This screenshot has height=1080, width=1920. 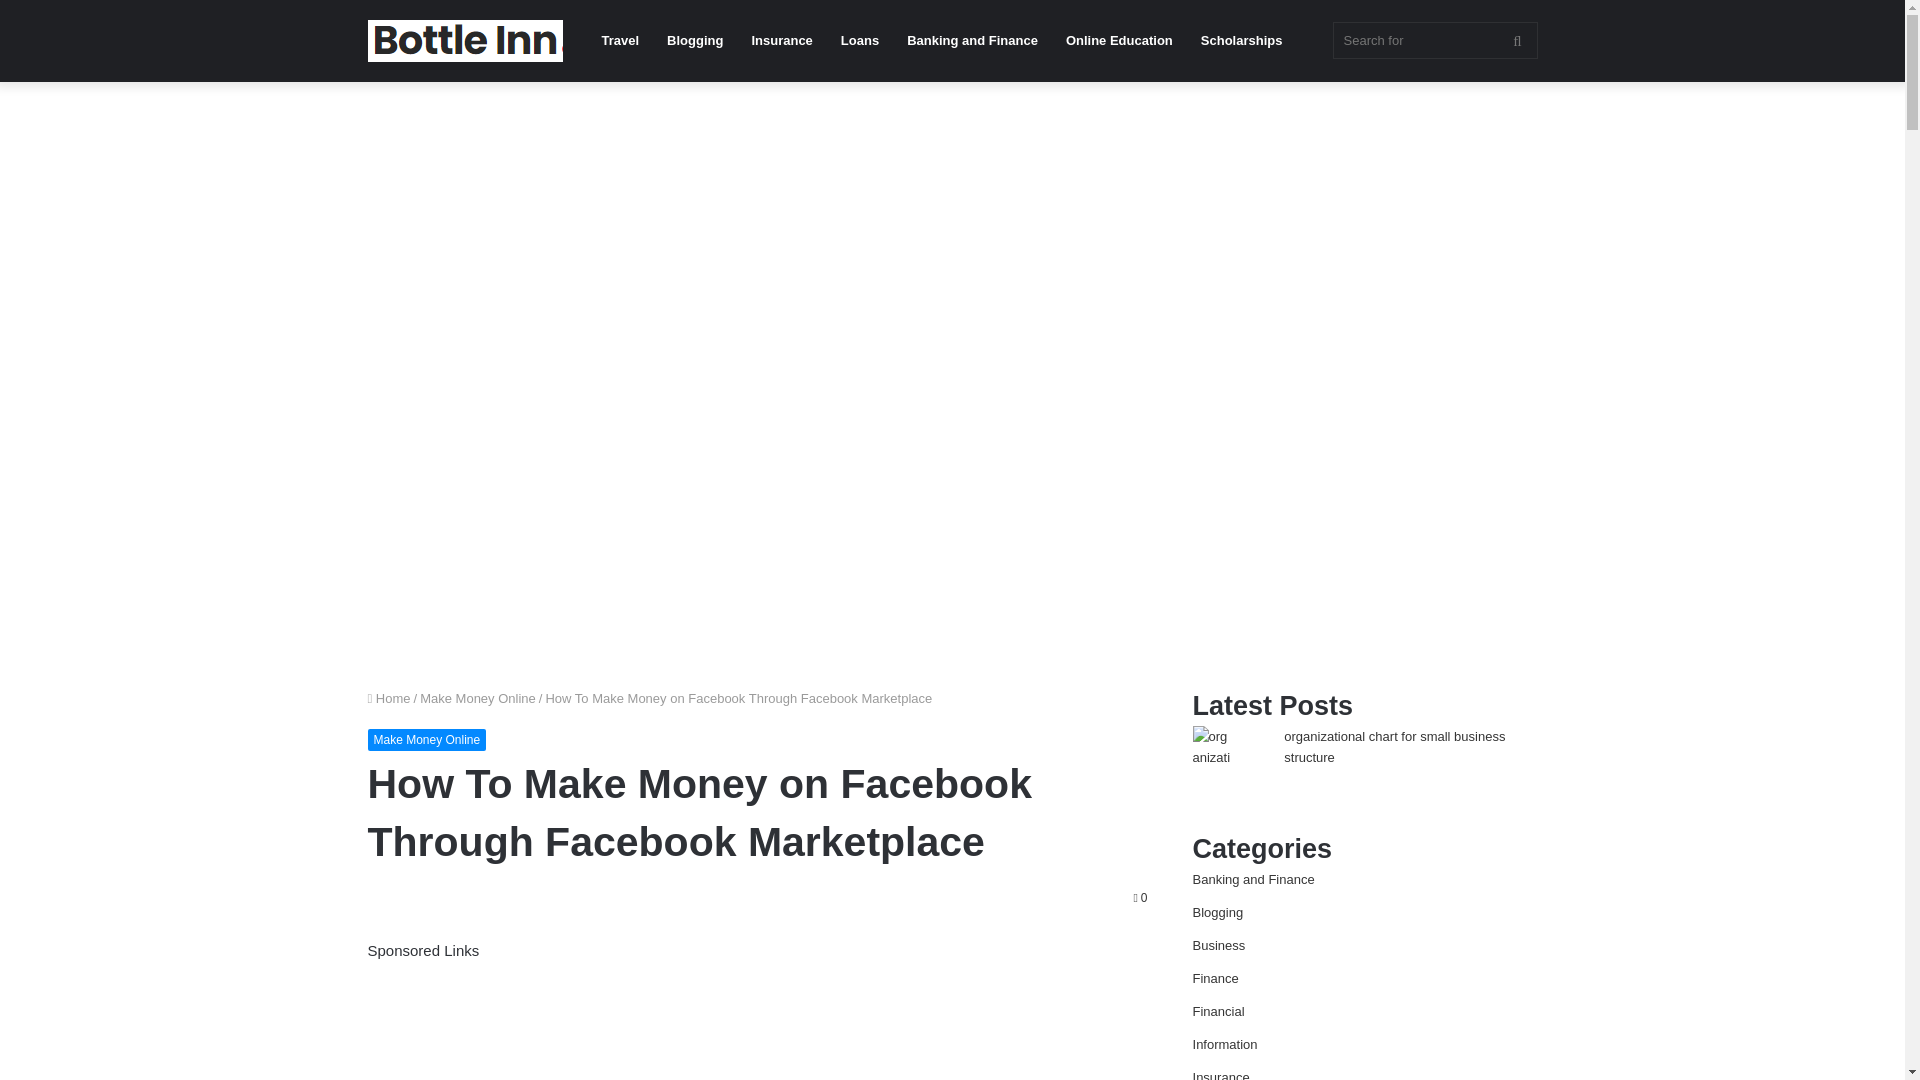 What do you see at coordinates (389, 698) in the screenshot?
I see `Home` at bounding box center [389, 698].